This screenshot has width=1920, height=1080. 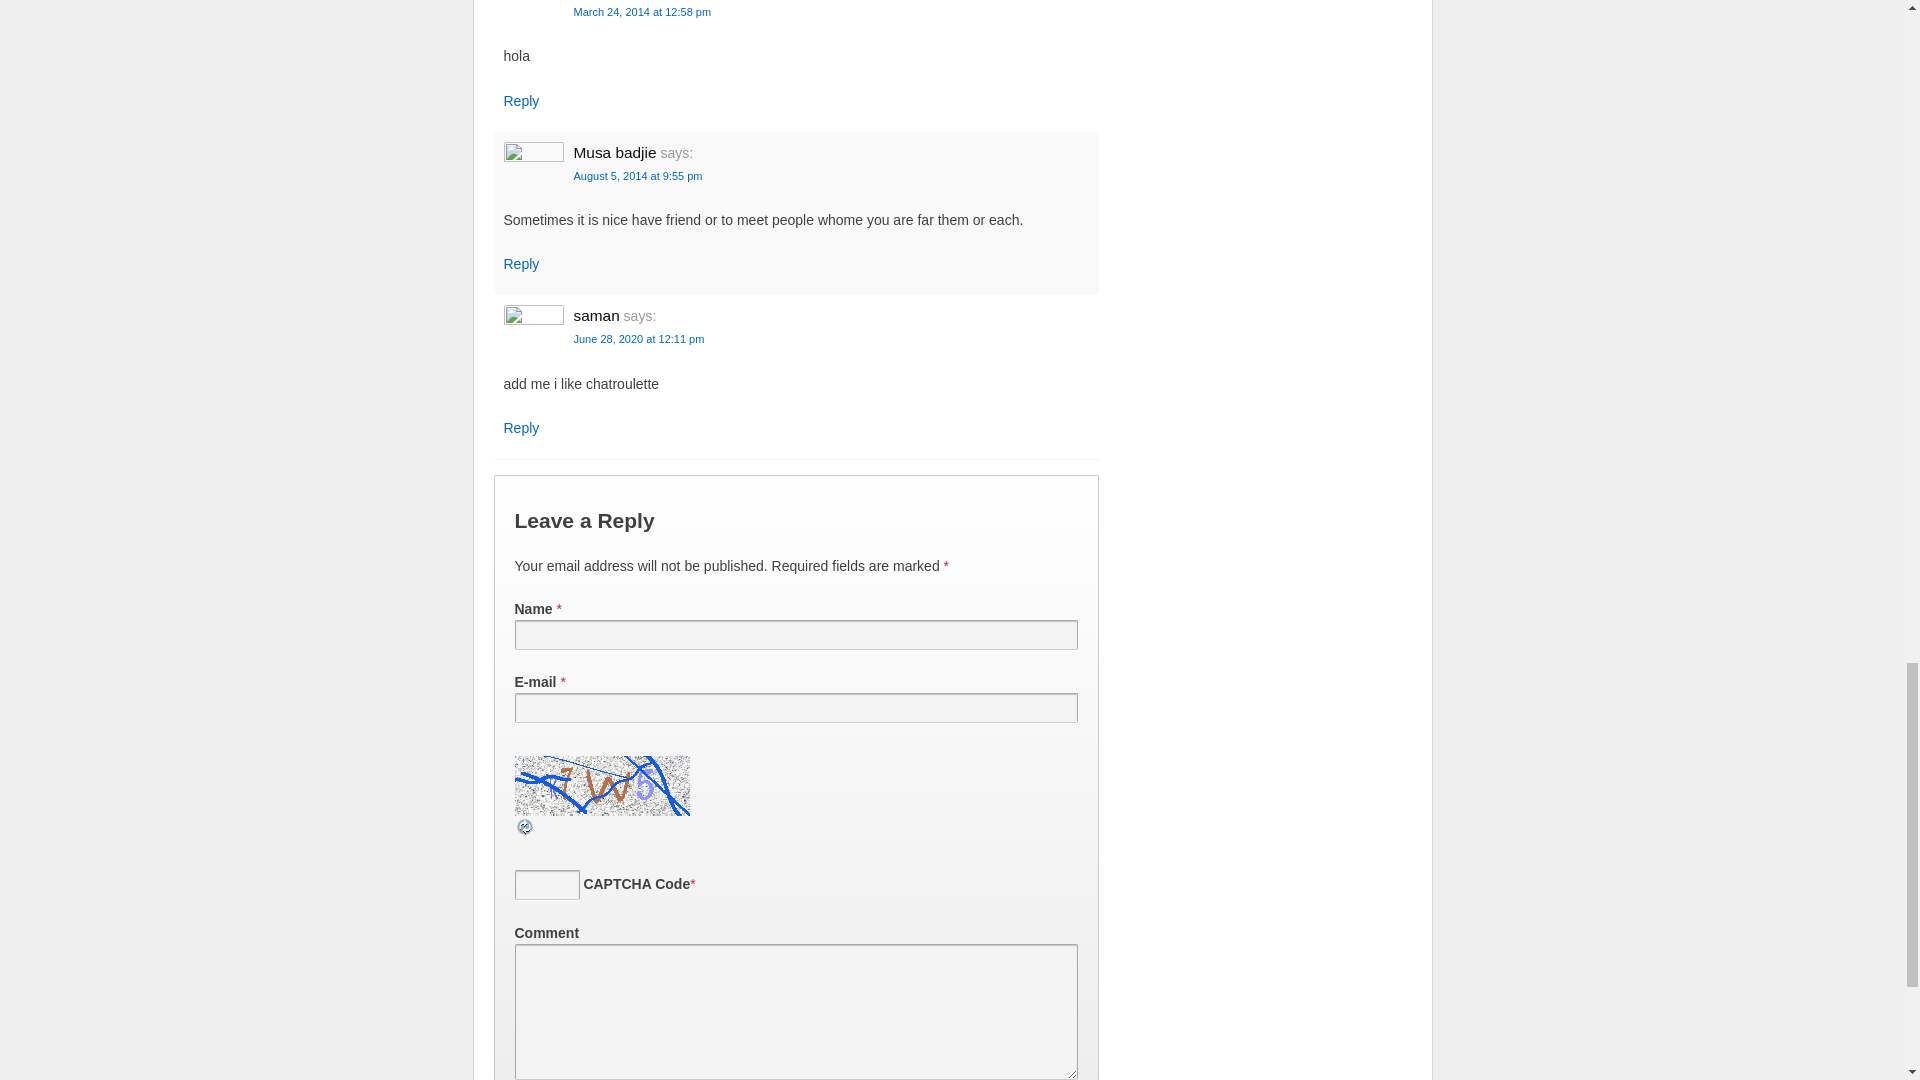 I want to click on March 24, 2014 at 12:58 pm, so click(x=643, y=12).